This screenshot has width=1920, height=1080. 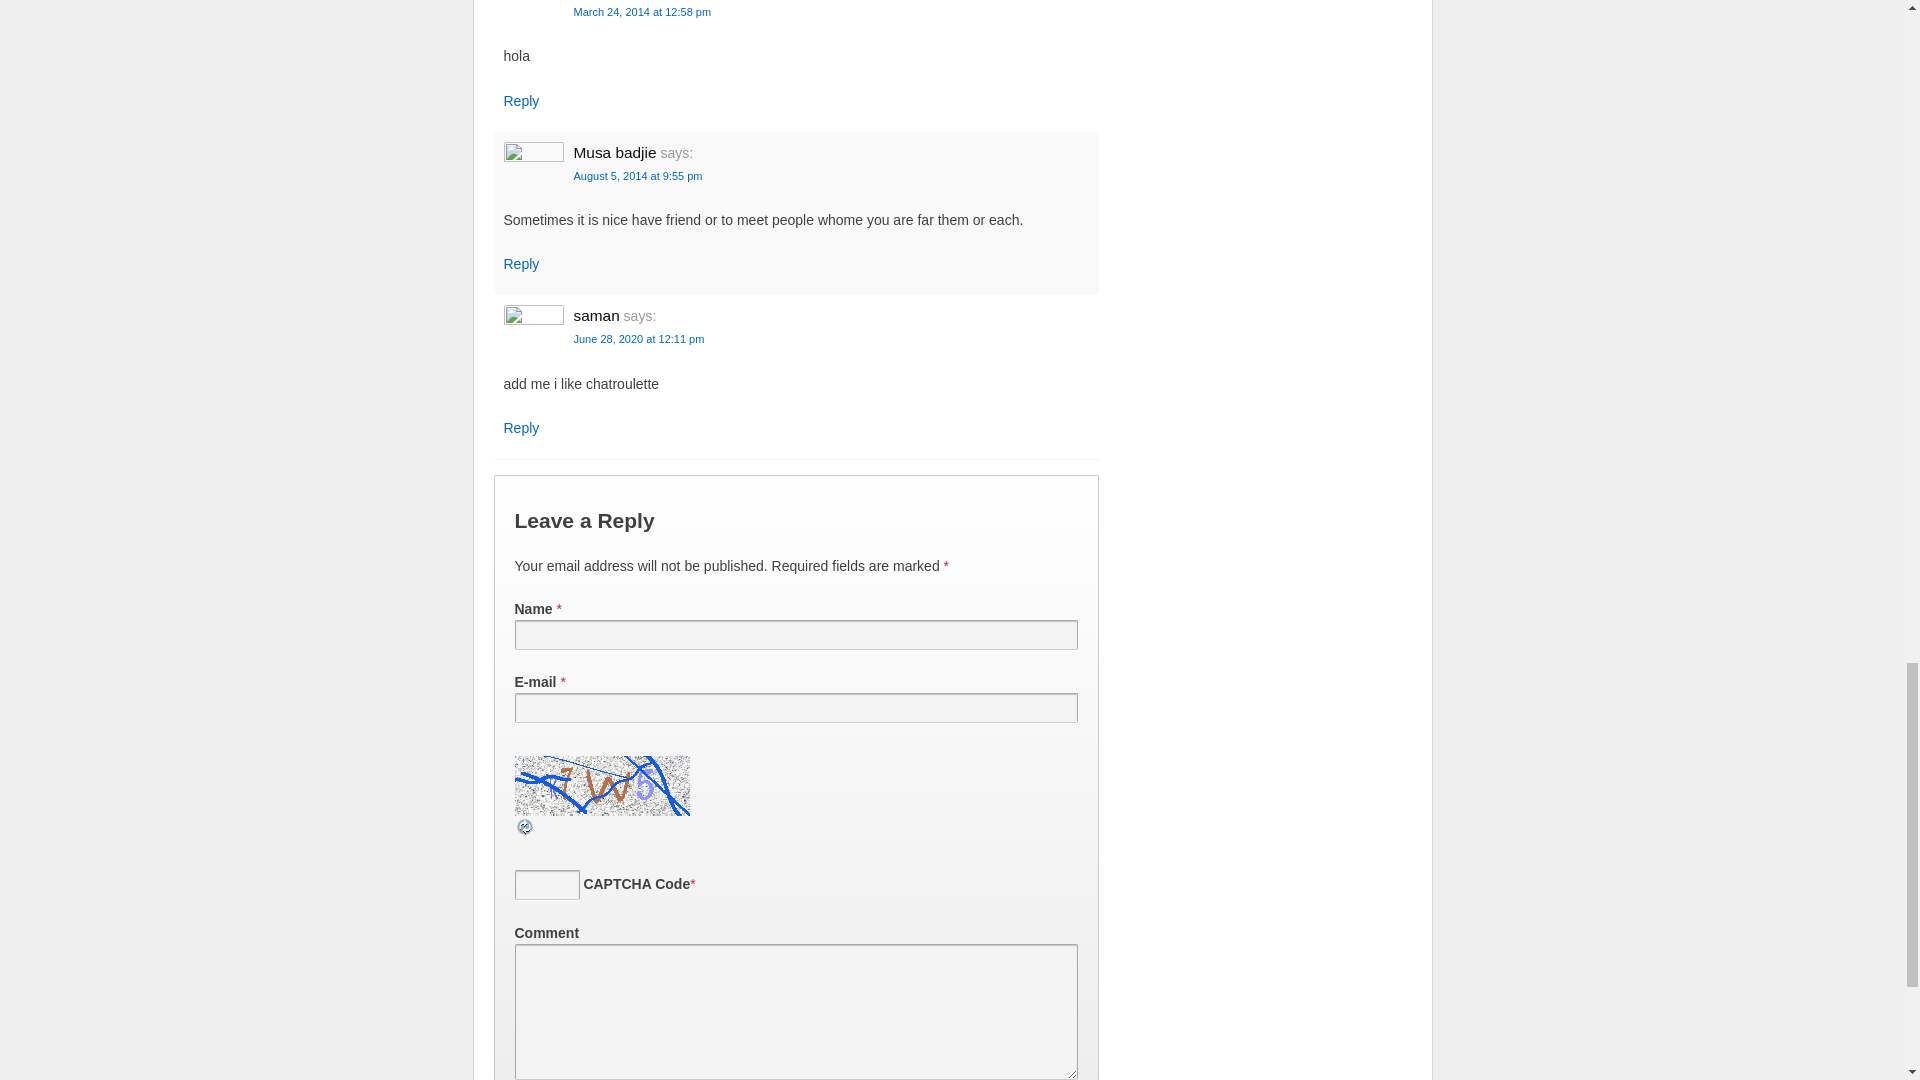 I want to click on March 24, 2014 at 12:58 pm, so click(x=643, y=12).